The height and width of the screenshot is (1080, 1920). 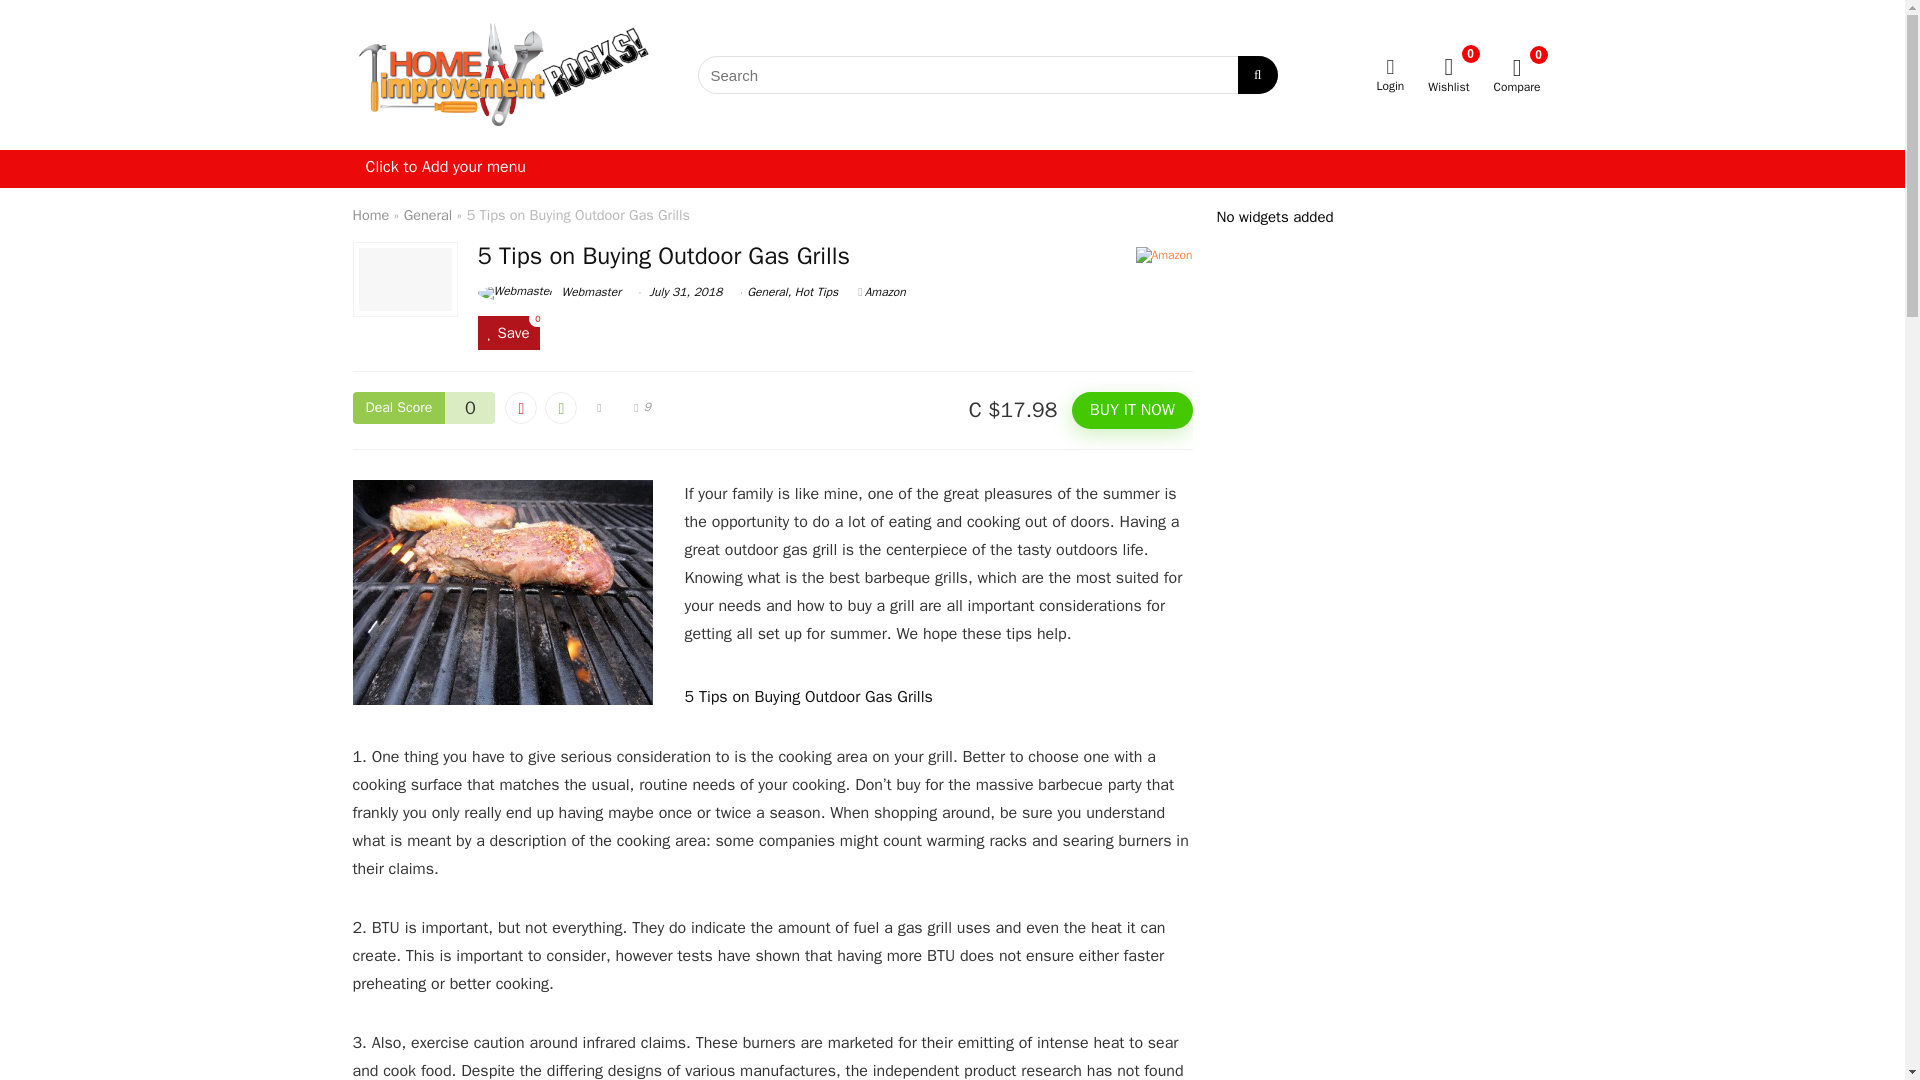 I want to click on General, so click(x=766, y=292).